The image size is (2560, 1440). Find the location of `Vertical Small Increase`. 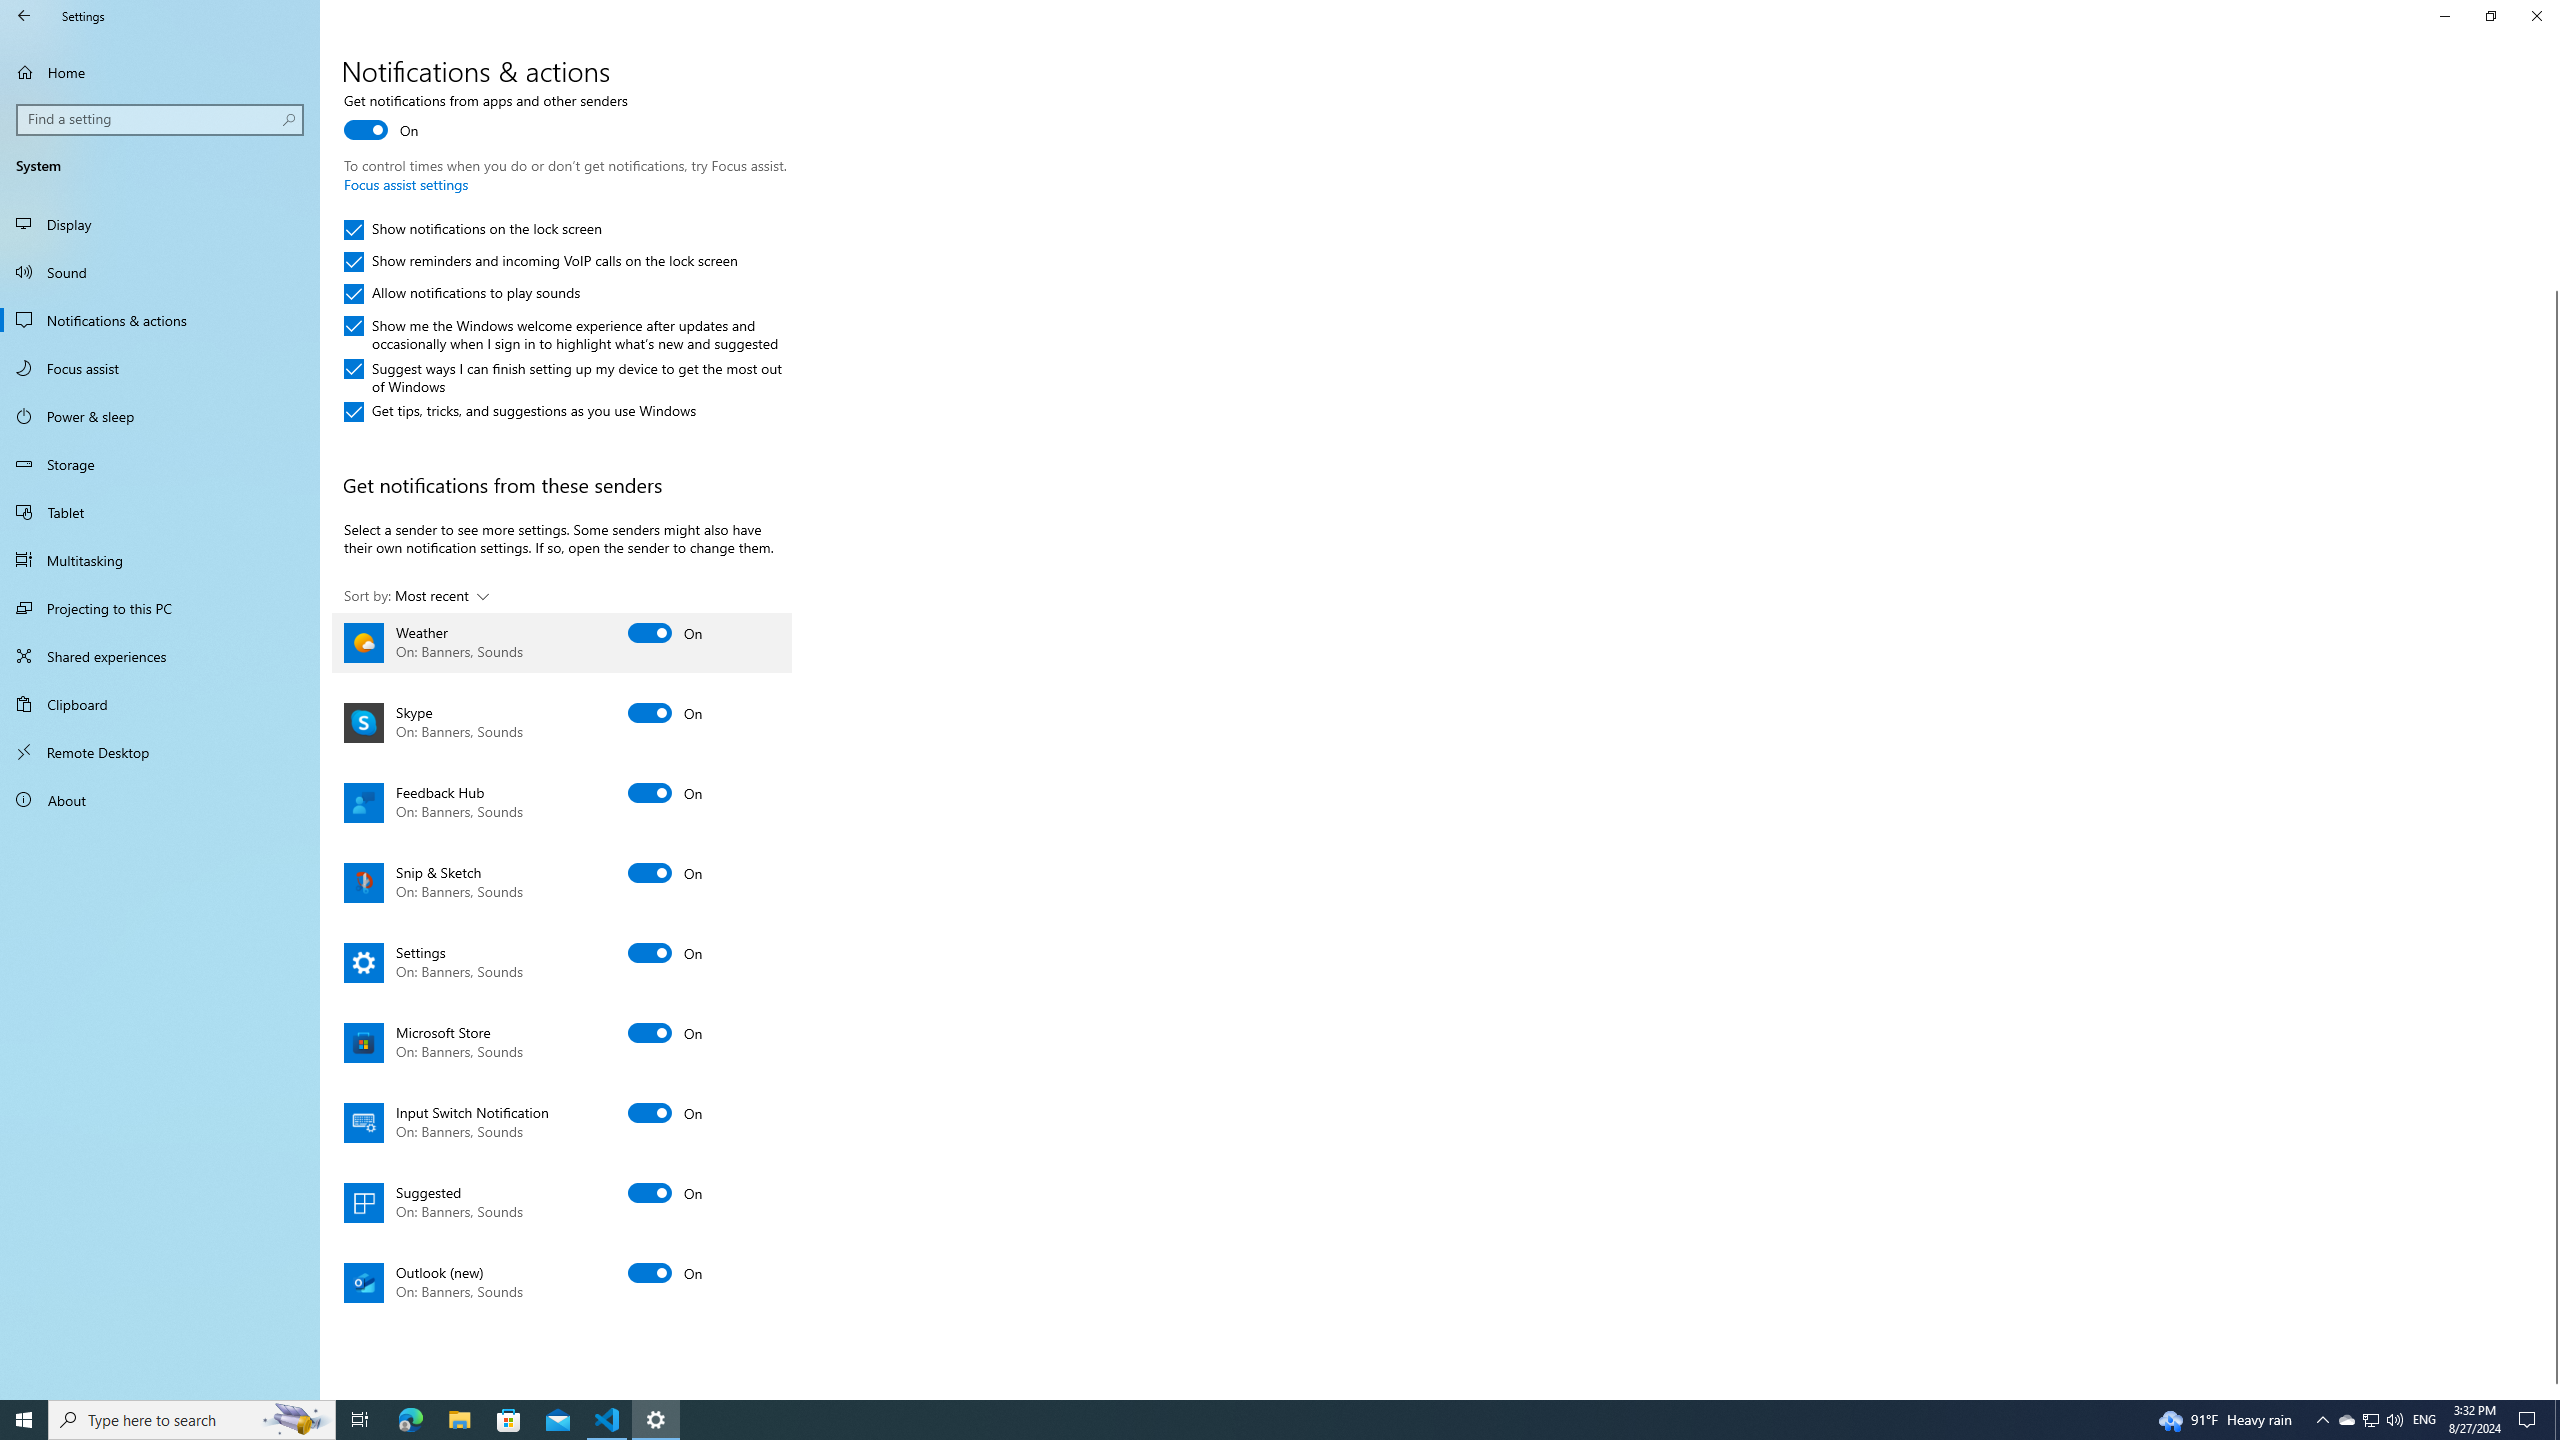

Vertical Small Increase is located at coordinates (2552, 1391).